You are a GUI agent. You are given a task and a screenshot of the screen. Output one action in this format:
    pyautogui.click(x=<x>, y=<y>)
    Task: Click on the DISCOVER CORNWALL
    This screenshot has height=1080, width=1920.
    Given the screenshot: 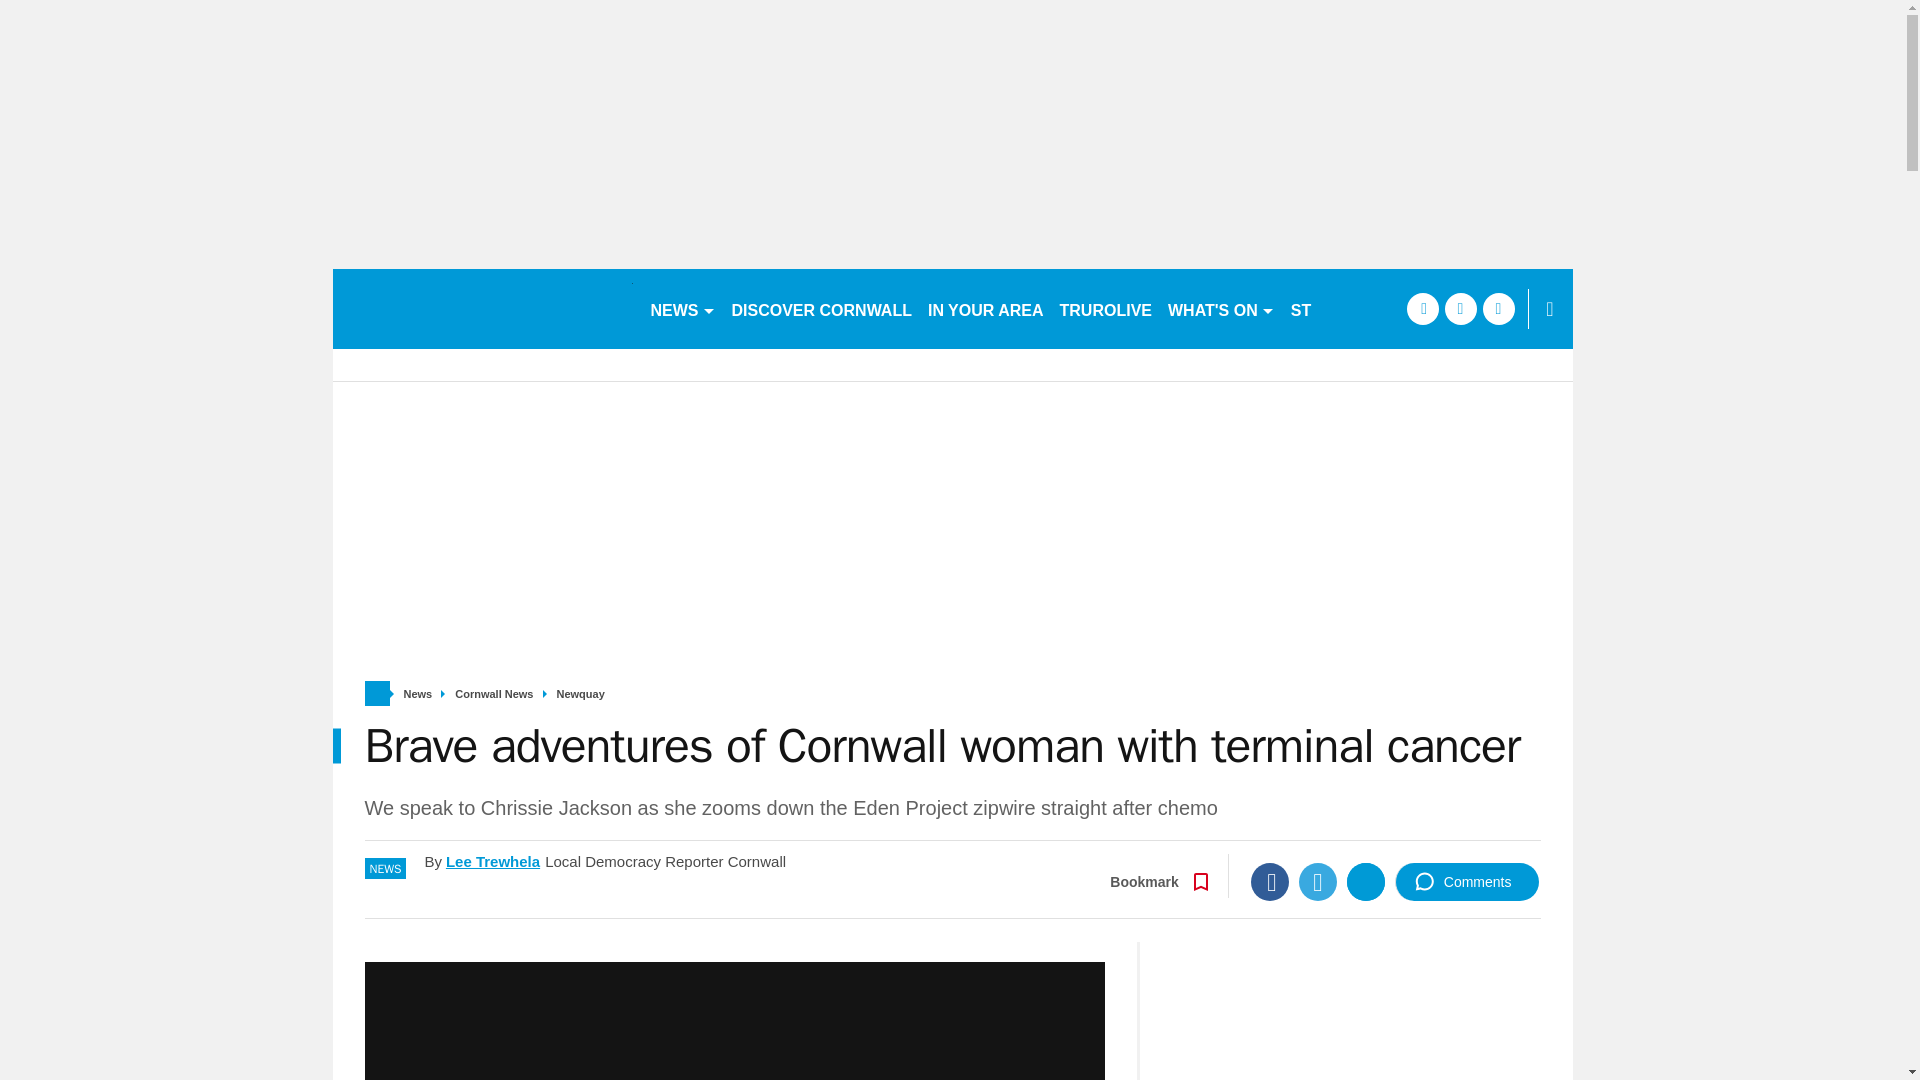 What is the action you would take?
    pyautogui.click(x=821, y=308)
    